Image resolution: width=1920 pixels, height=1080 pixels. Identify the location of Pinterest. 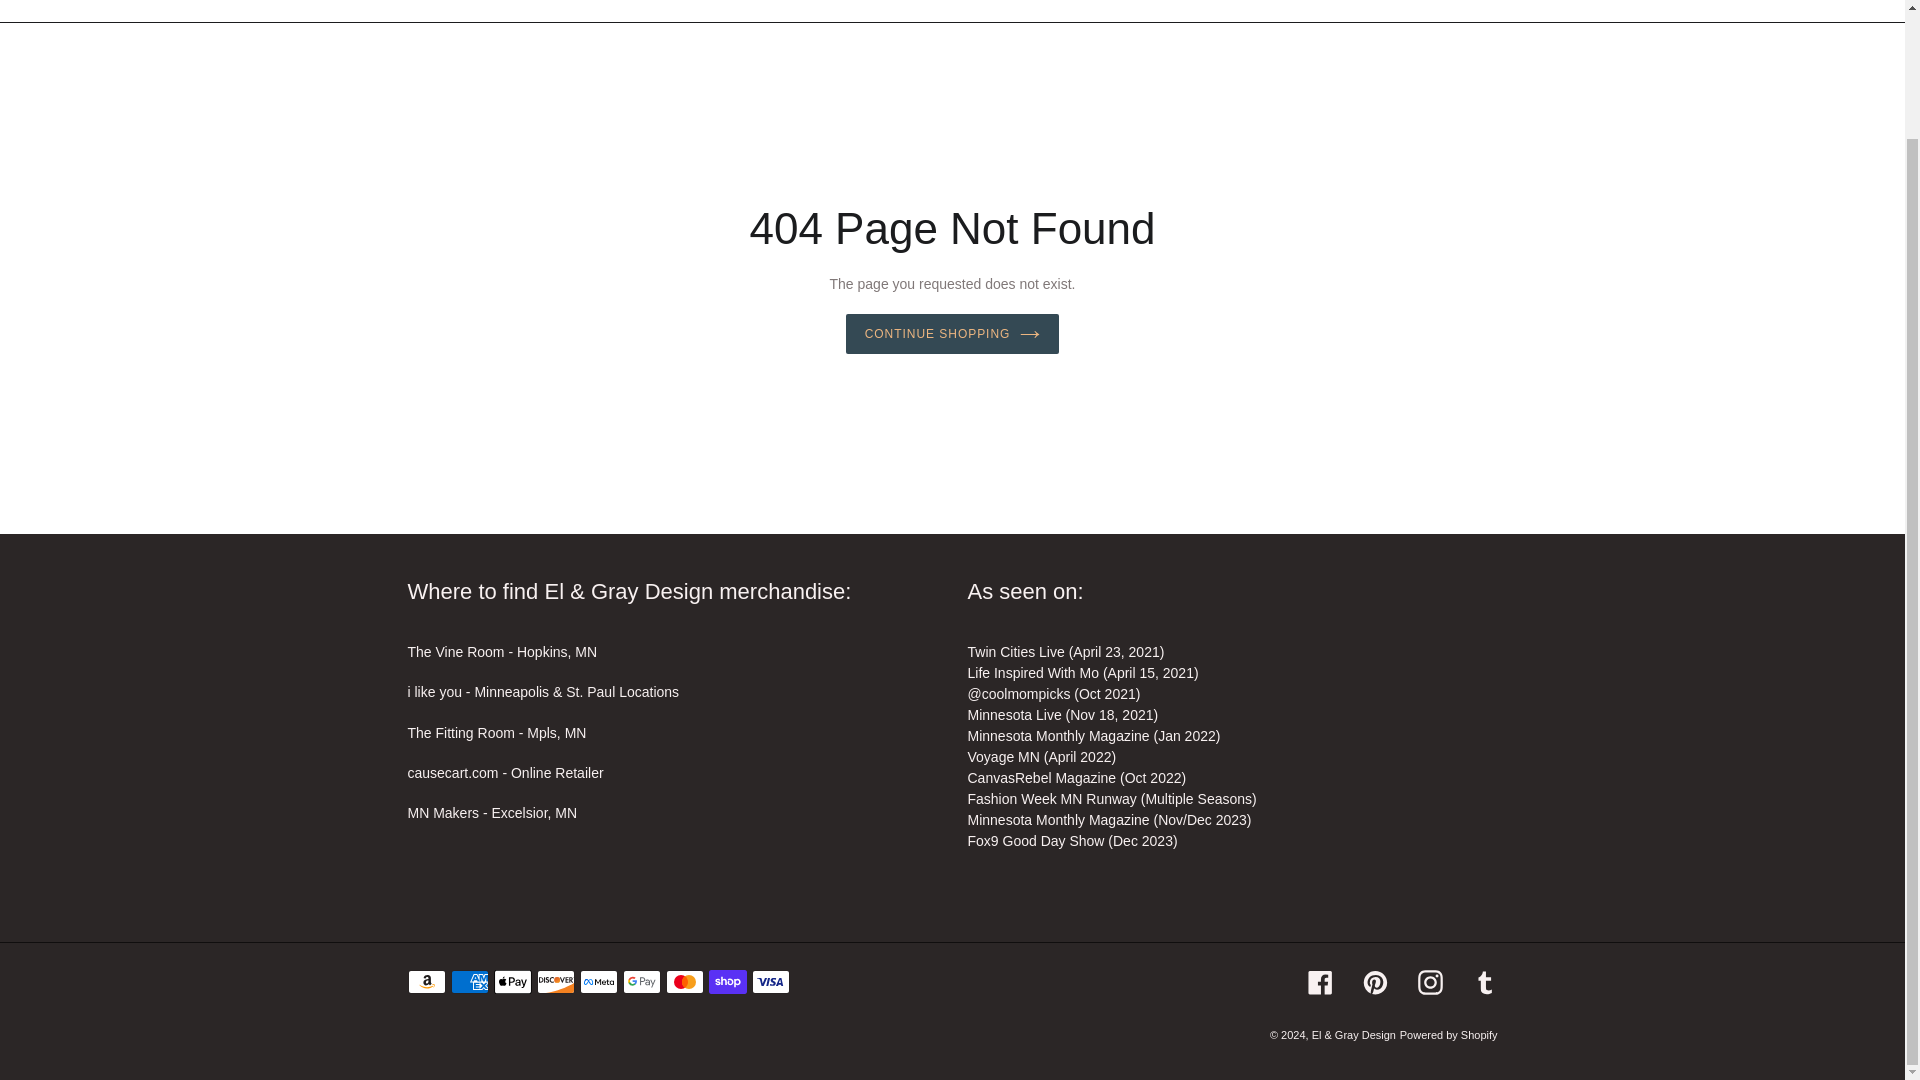
(1374, 982).